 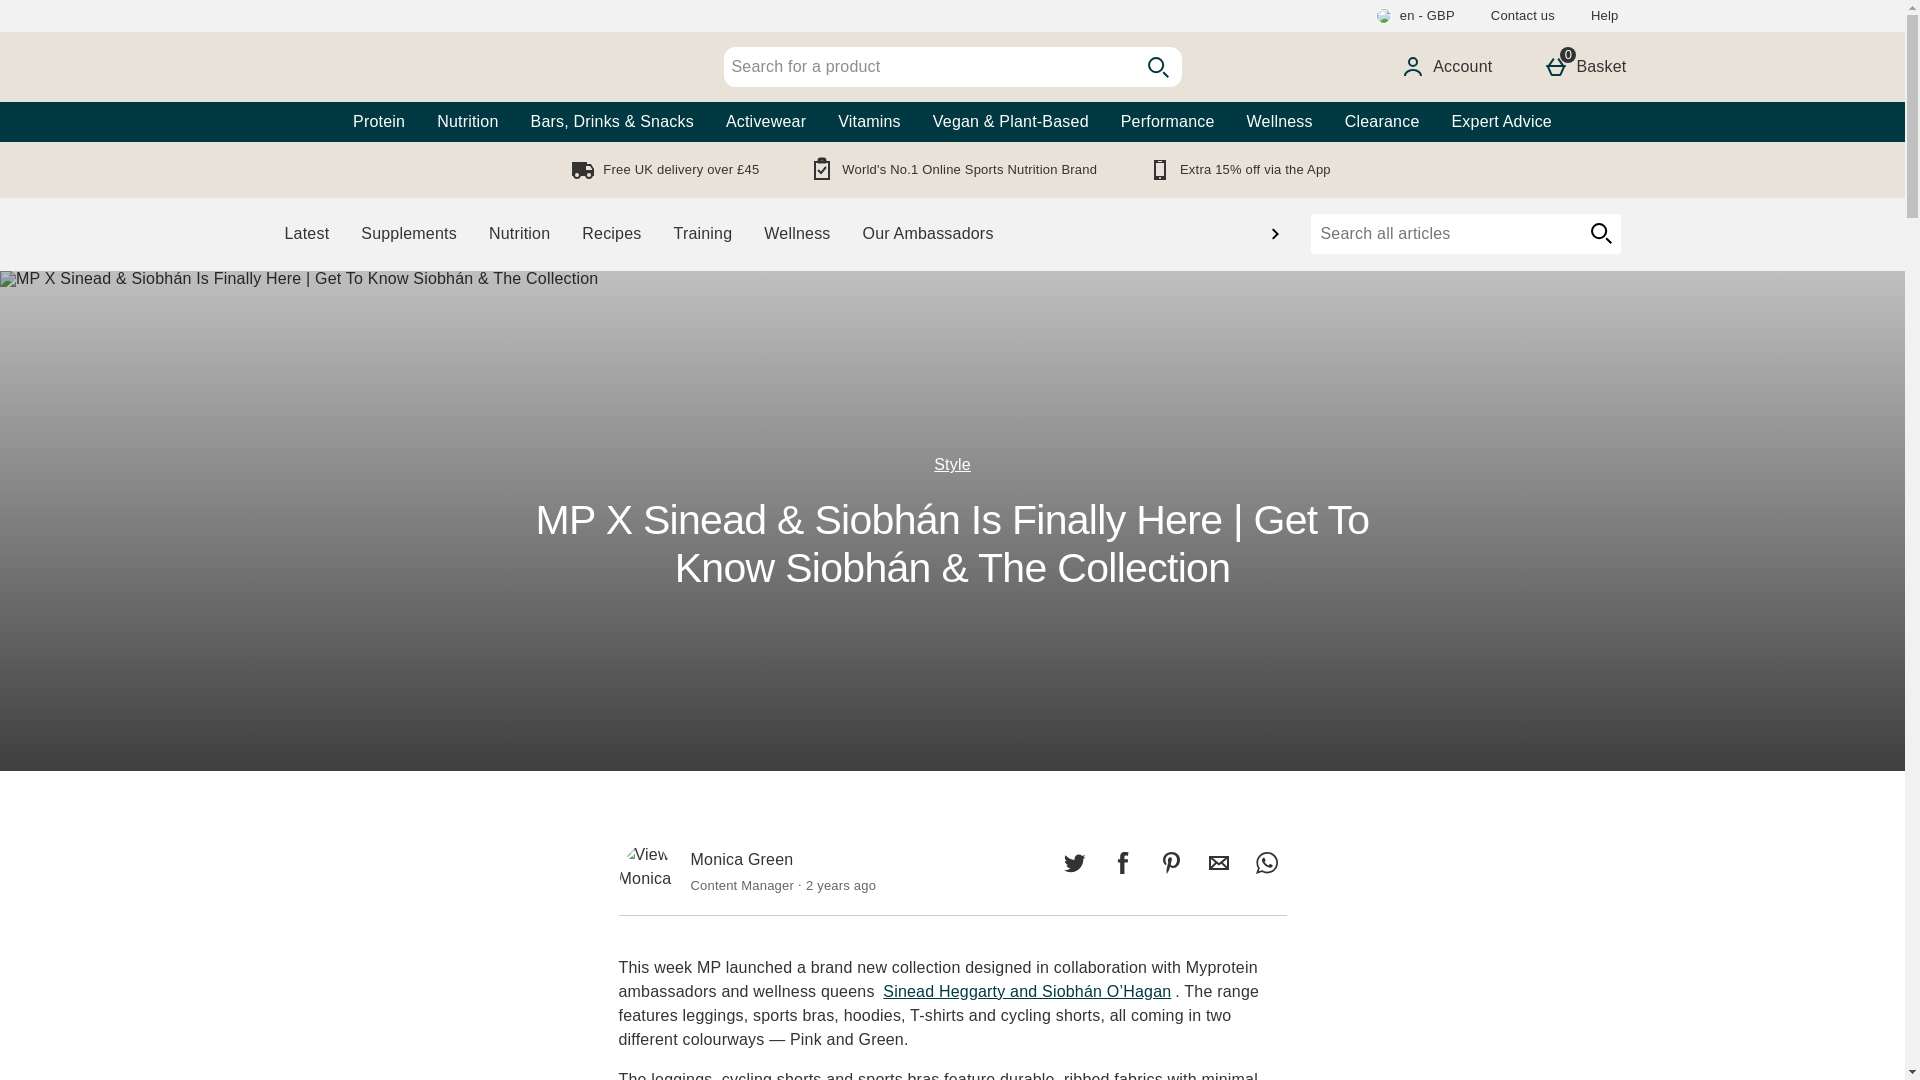 What do you see at coordinates (1074, 863) in the screenshot?
I see `Share this on Twitter` at bounding box center [1074, 863].